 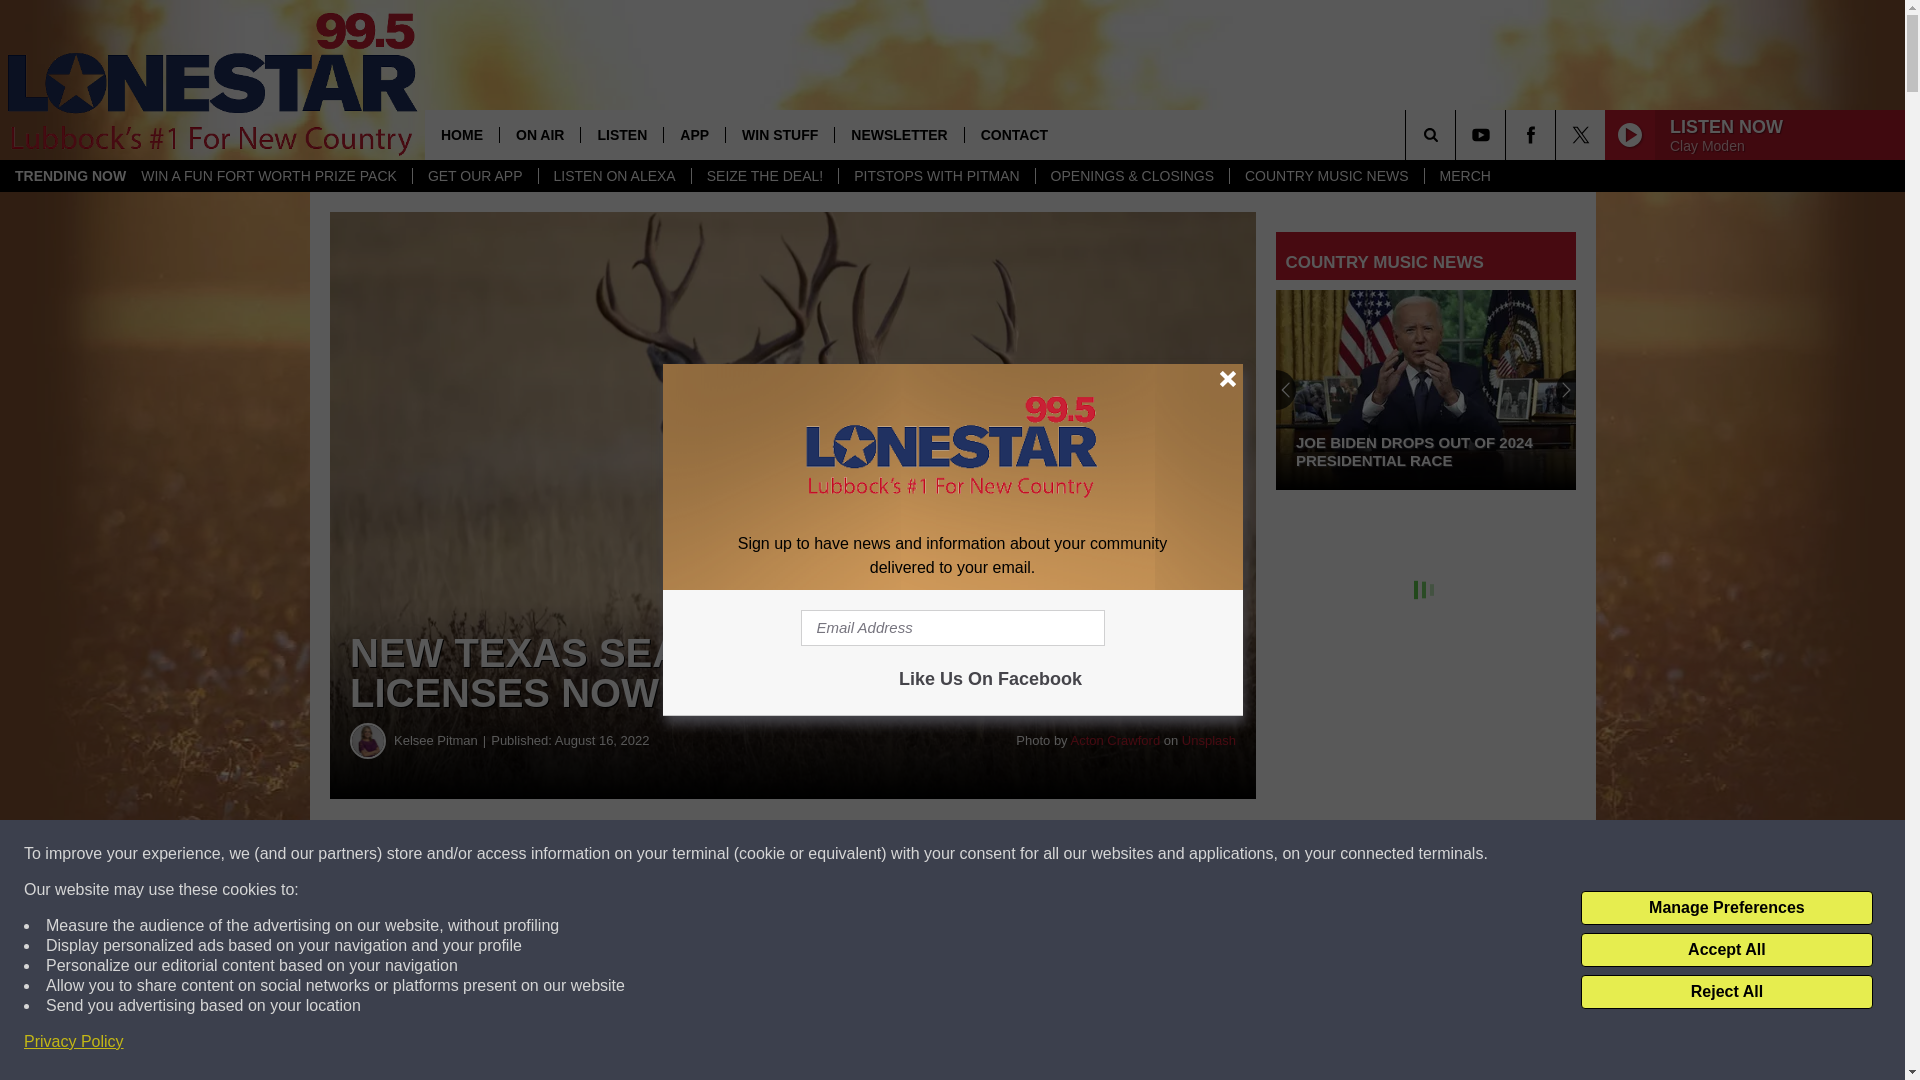 What do you see at coordinates (1726, 950) in the screenshot?
I see `Accept All` at bounding box center [1726, 950].